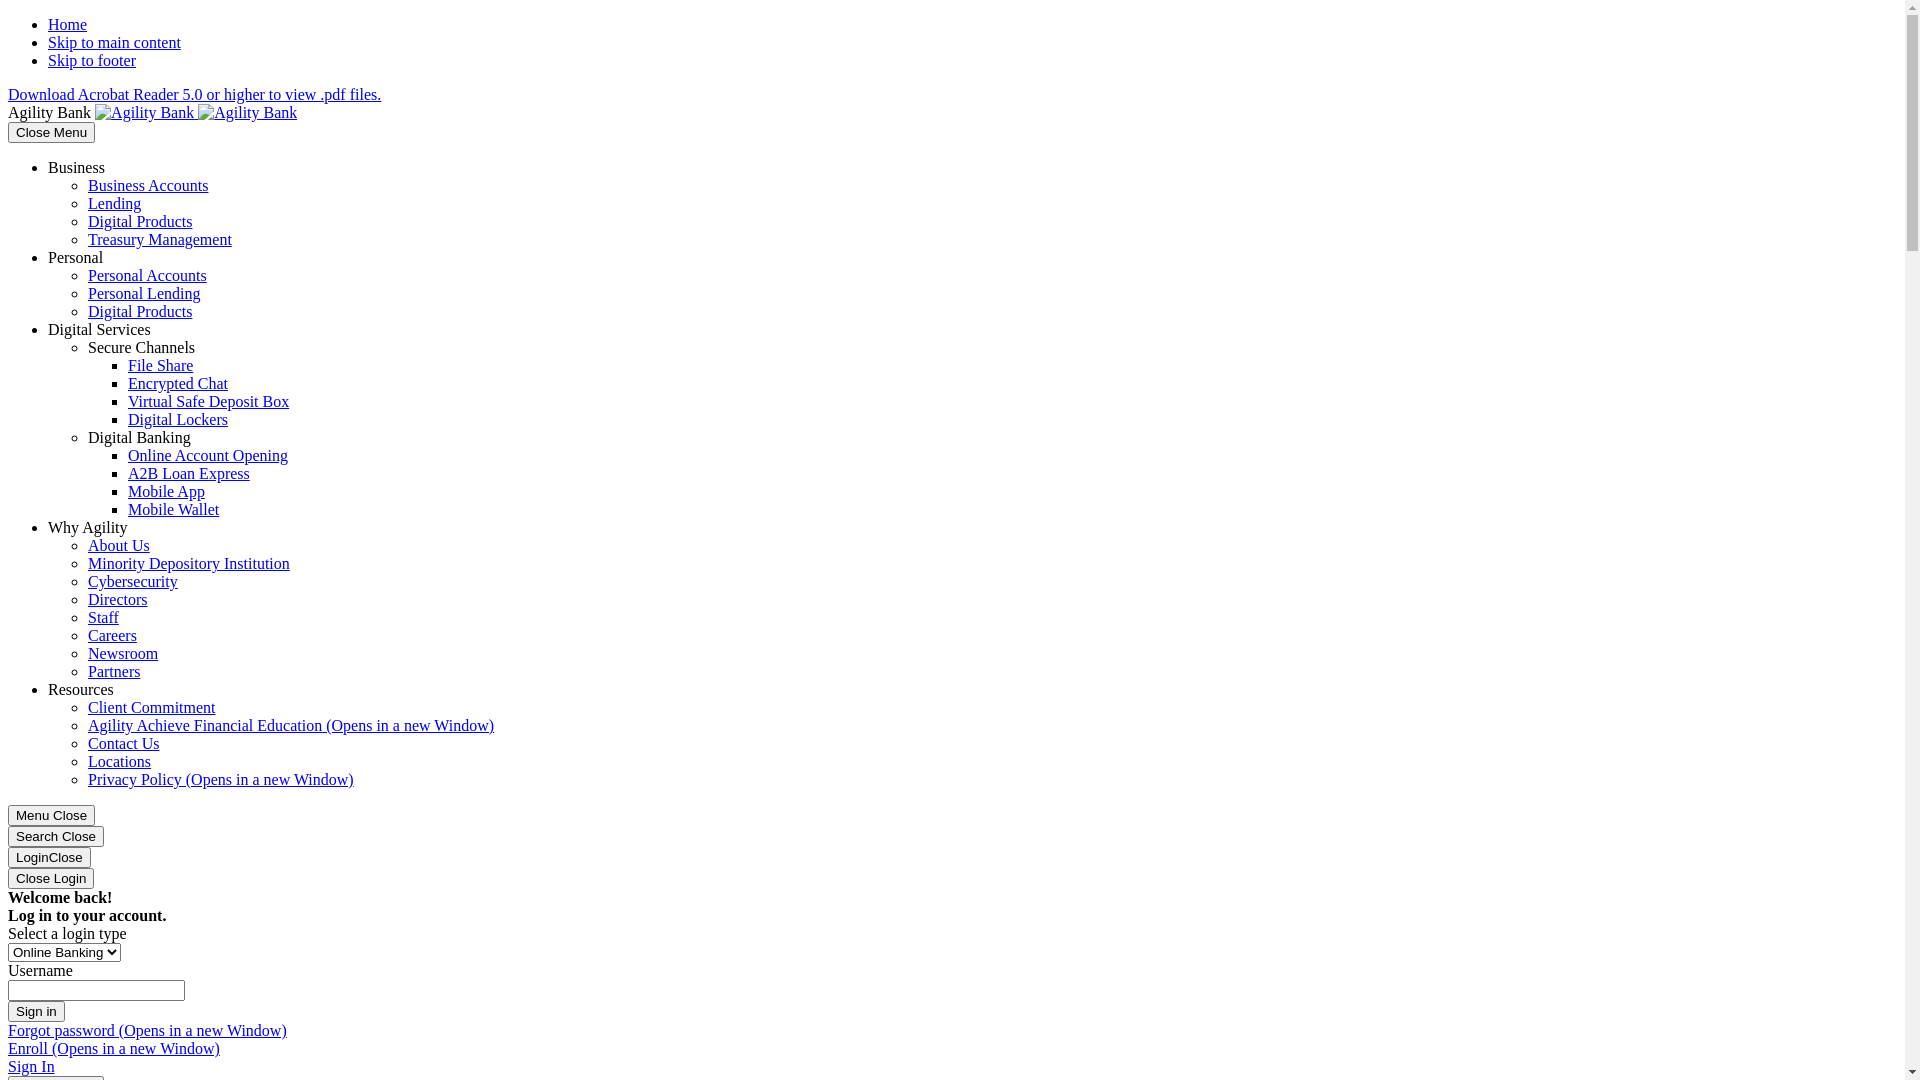 This screenshot has width=1920, height=1080. What do you see at coordinates (194, 94) in the screenshot?
I see `Download Acrobat Reader 5.0 or higher to view .pdf files.` at bounding box center [194, 94].